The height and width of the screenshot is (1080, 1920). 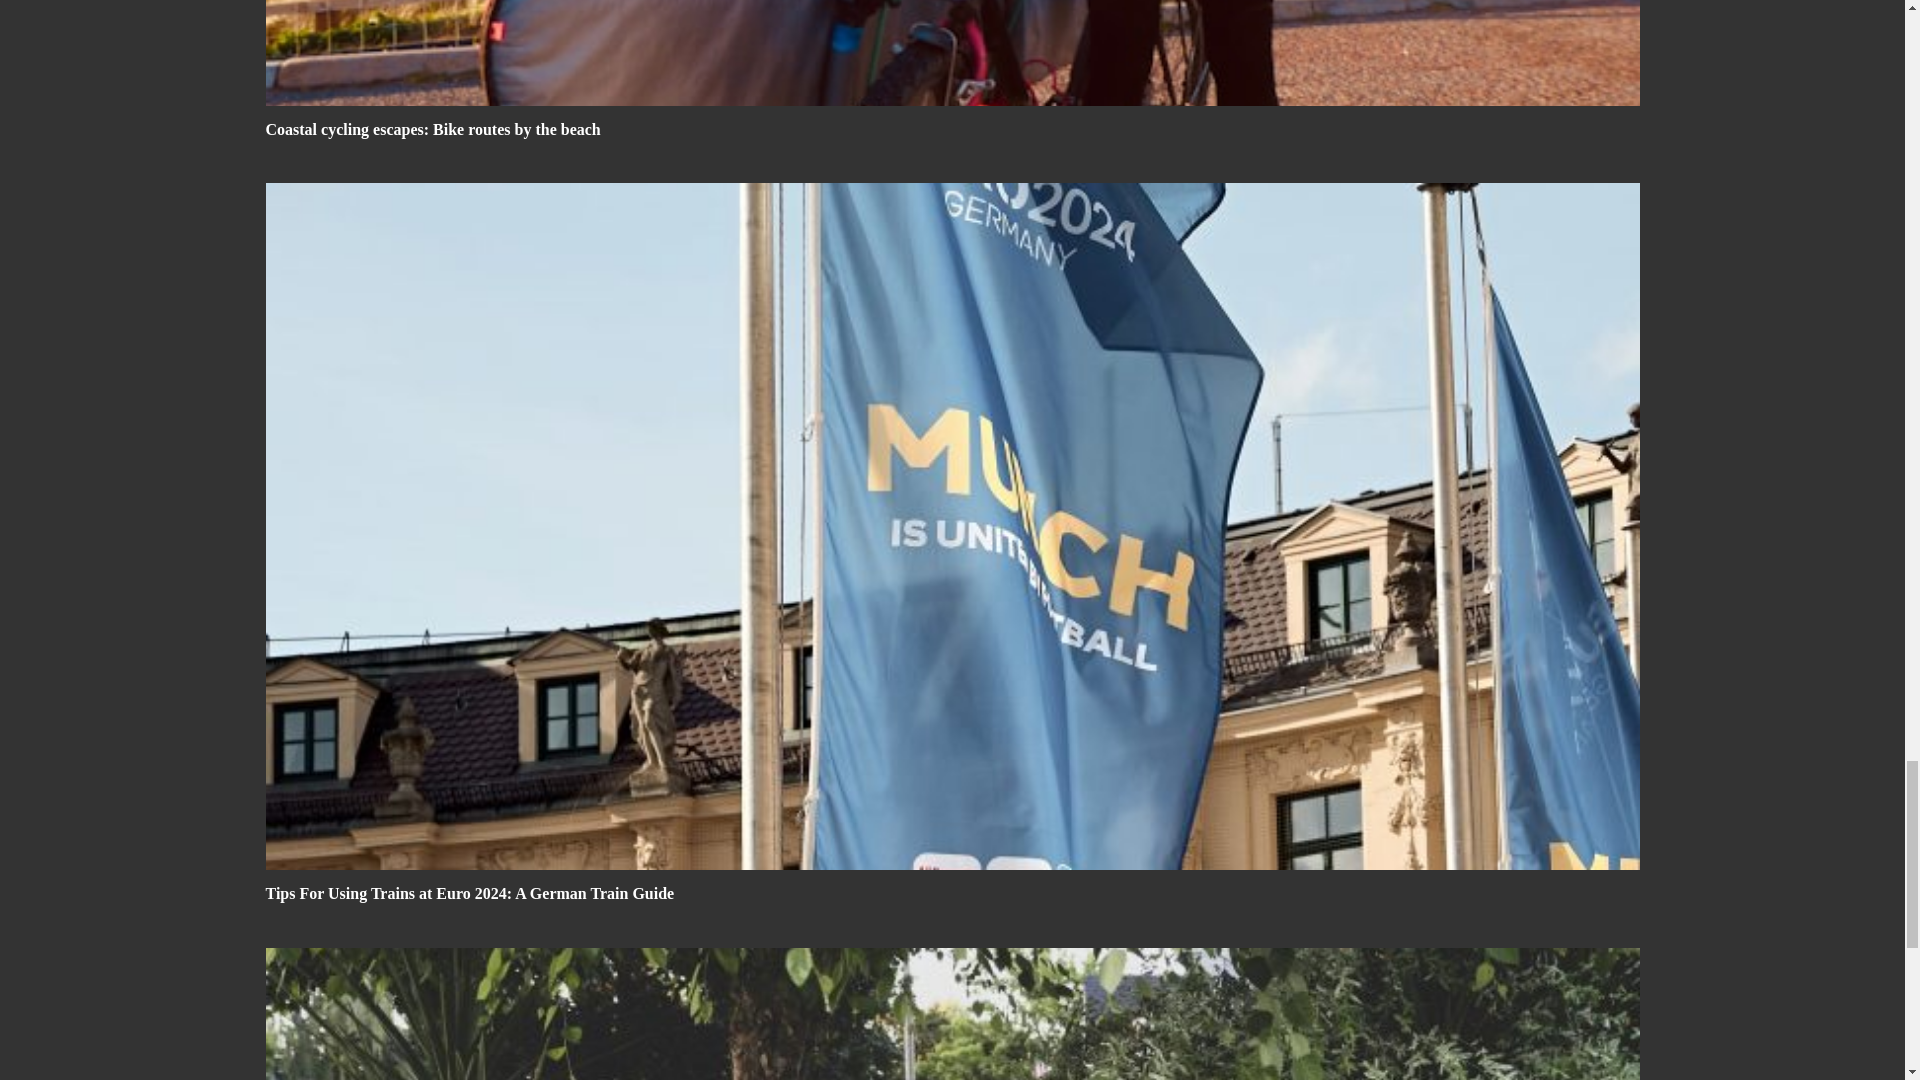 I want to click on Coastal cycling escapes: Bike routes by the beach, so click(x=433, y=129).